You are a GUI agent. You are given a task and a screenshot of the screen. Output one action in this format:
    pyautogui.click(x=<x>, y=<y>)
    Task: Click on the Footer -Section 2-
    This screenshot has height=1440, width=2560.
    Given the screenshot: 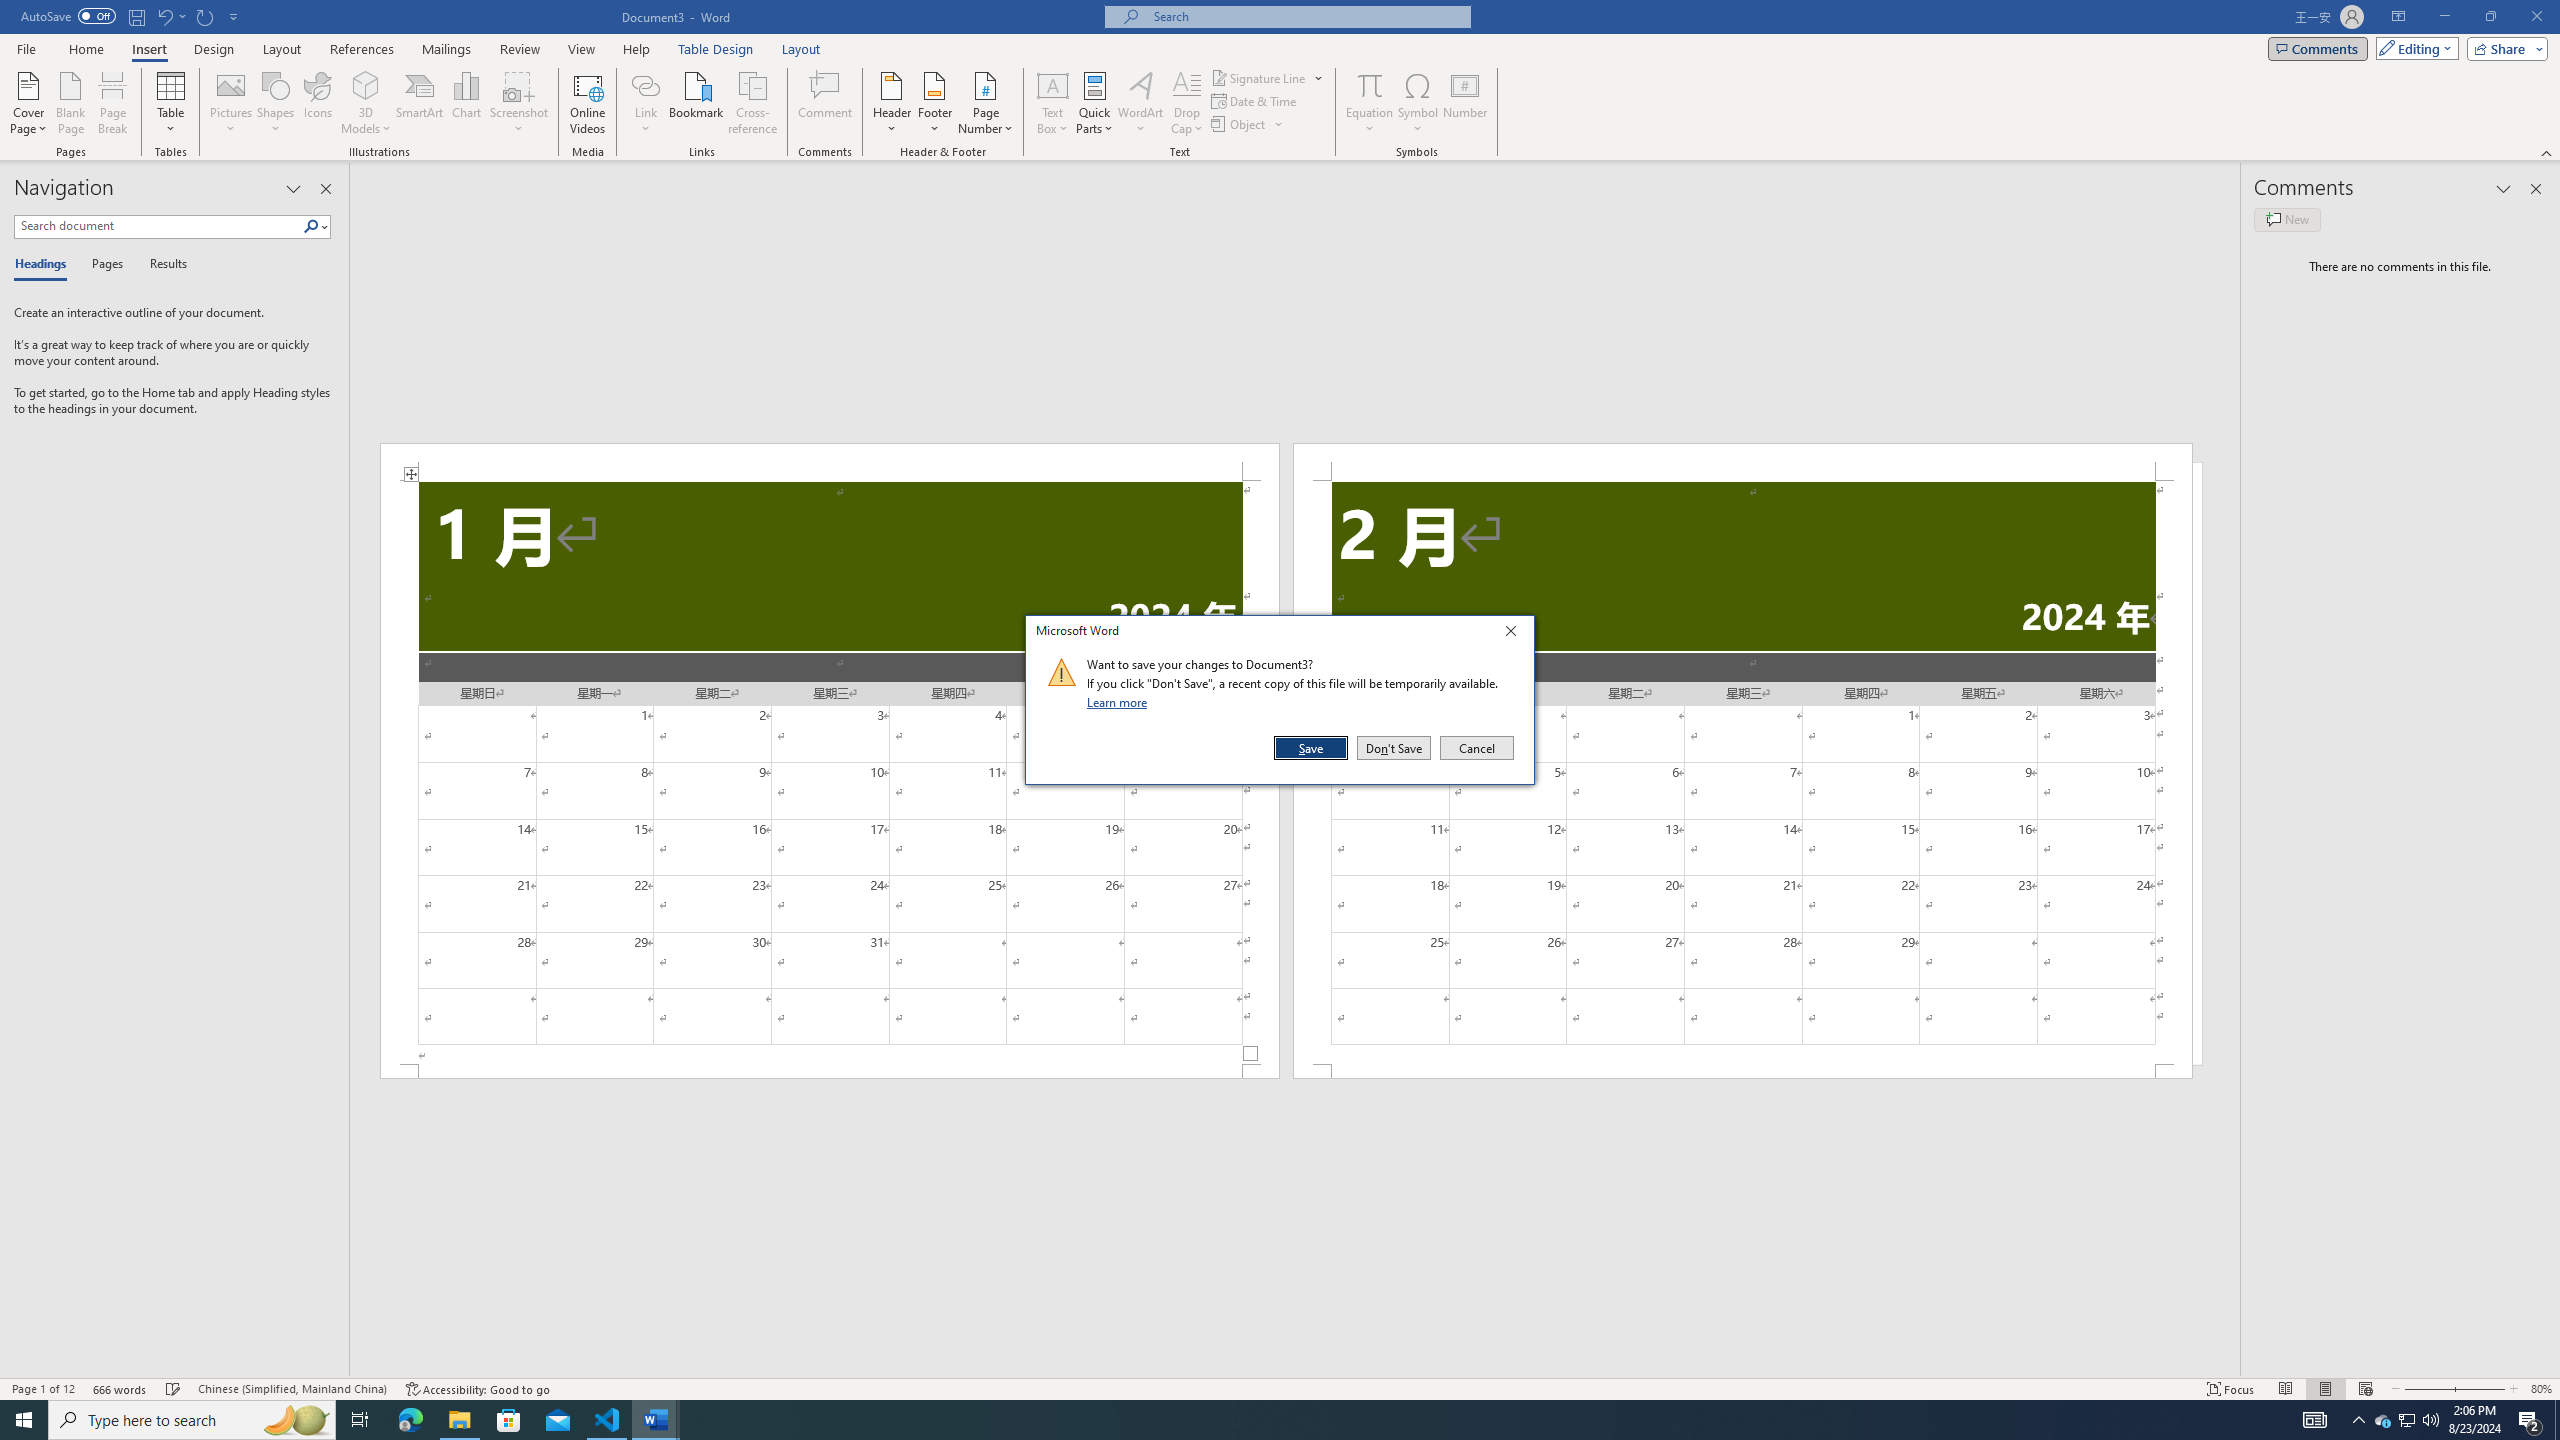 What is the action you would take?
    pyautogui.click(x=1742, y=1071)
    